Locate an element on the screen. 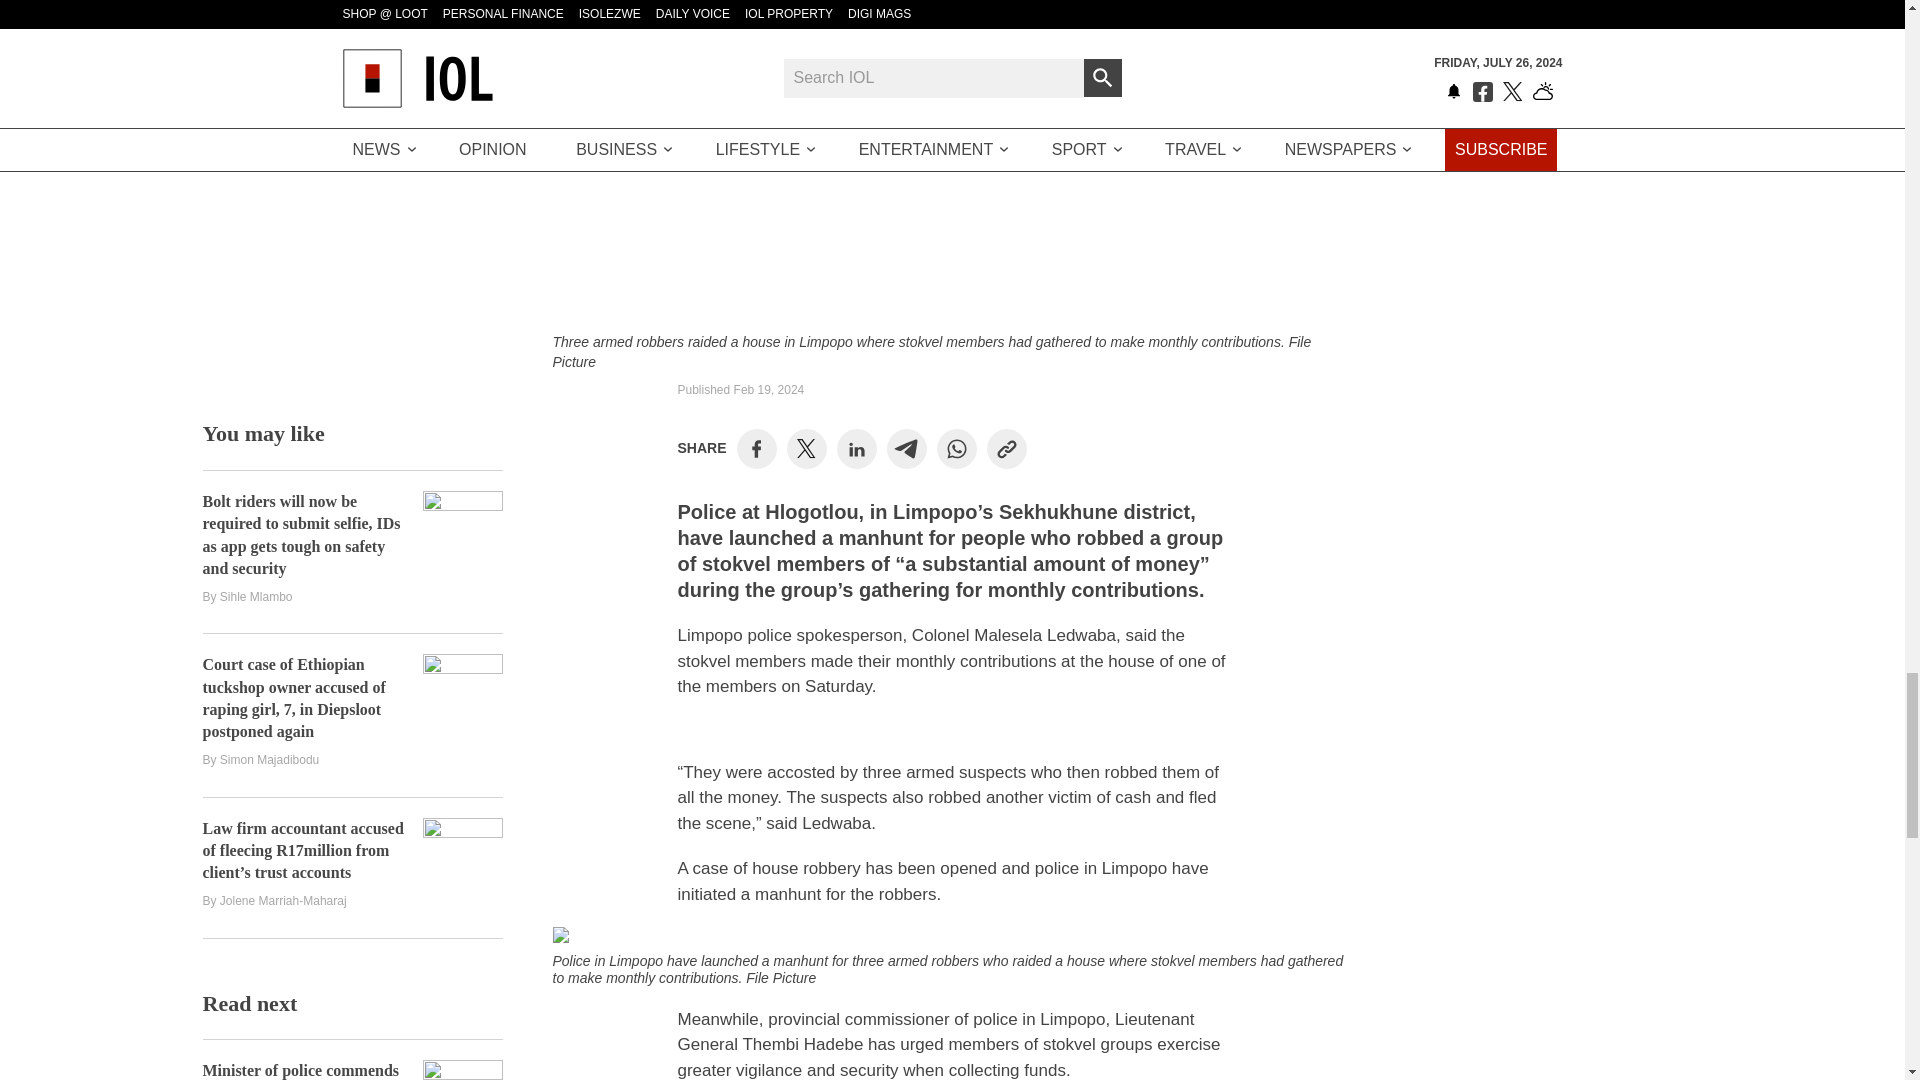 Image resolution: width=1920 pixels, height=1080 pixels. Share on LinkedIn is located at coordinates (856, 448).